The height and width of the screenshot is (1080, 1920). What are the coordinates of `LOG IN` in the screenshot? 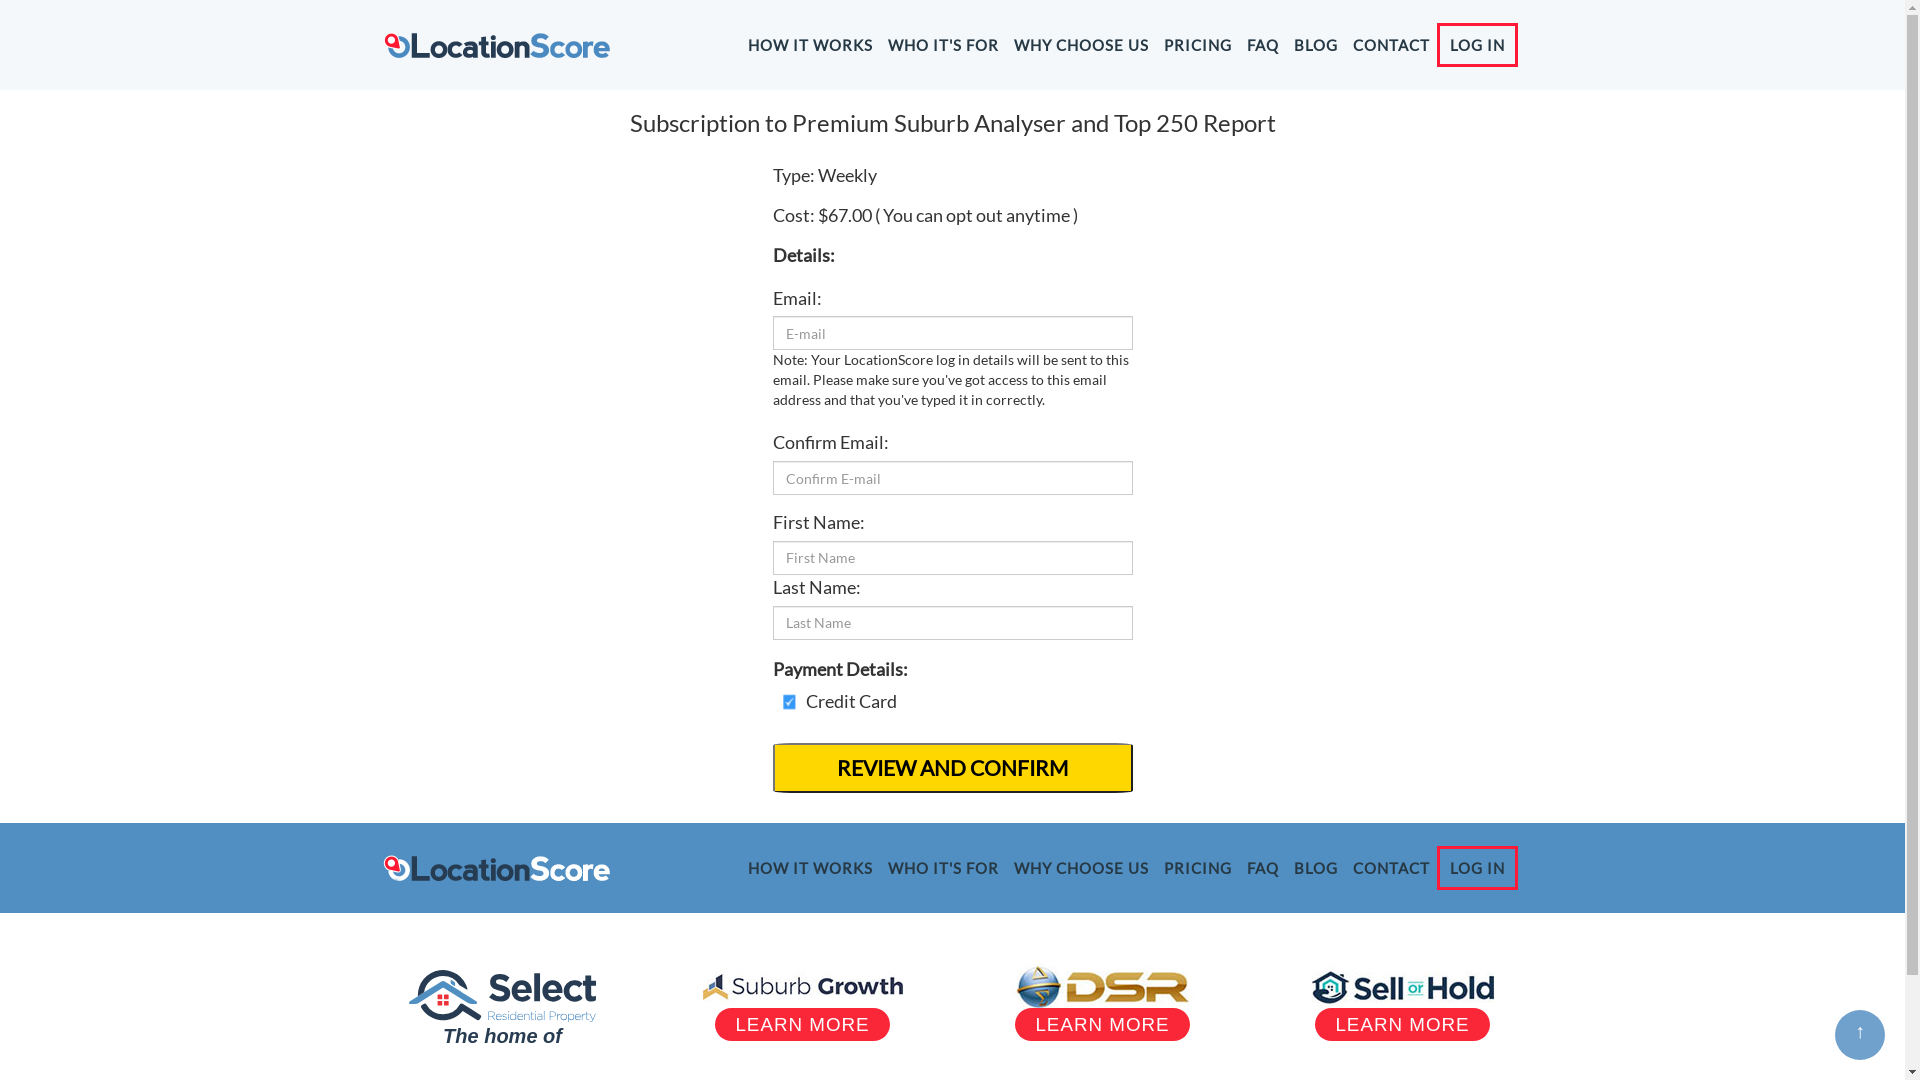 It's located at (1480, 868).